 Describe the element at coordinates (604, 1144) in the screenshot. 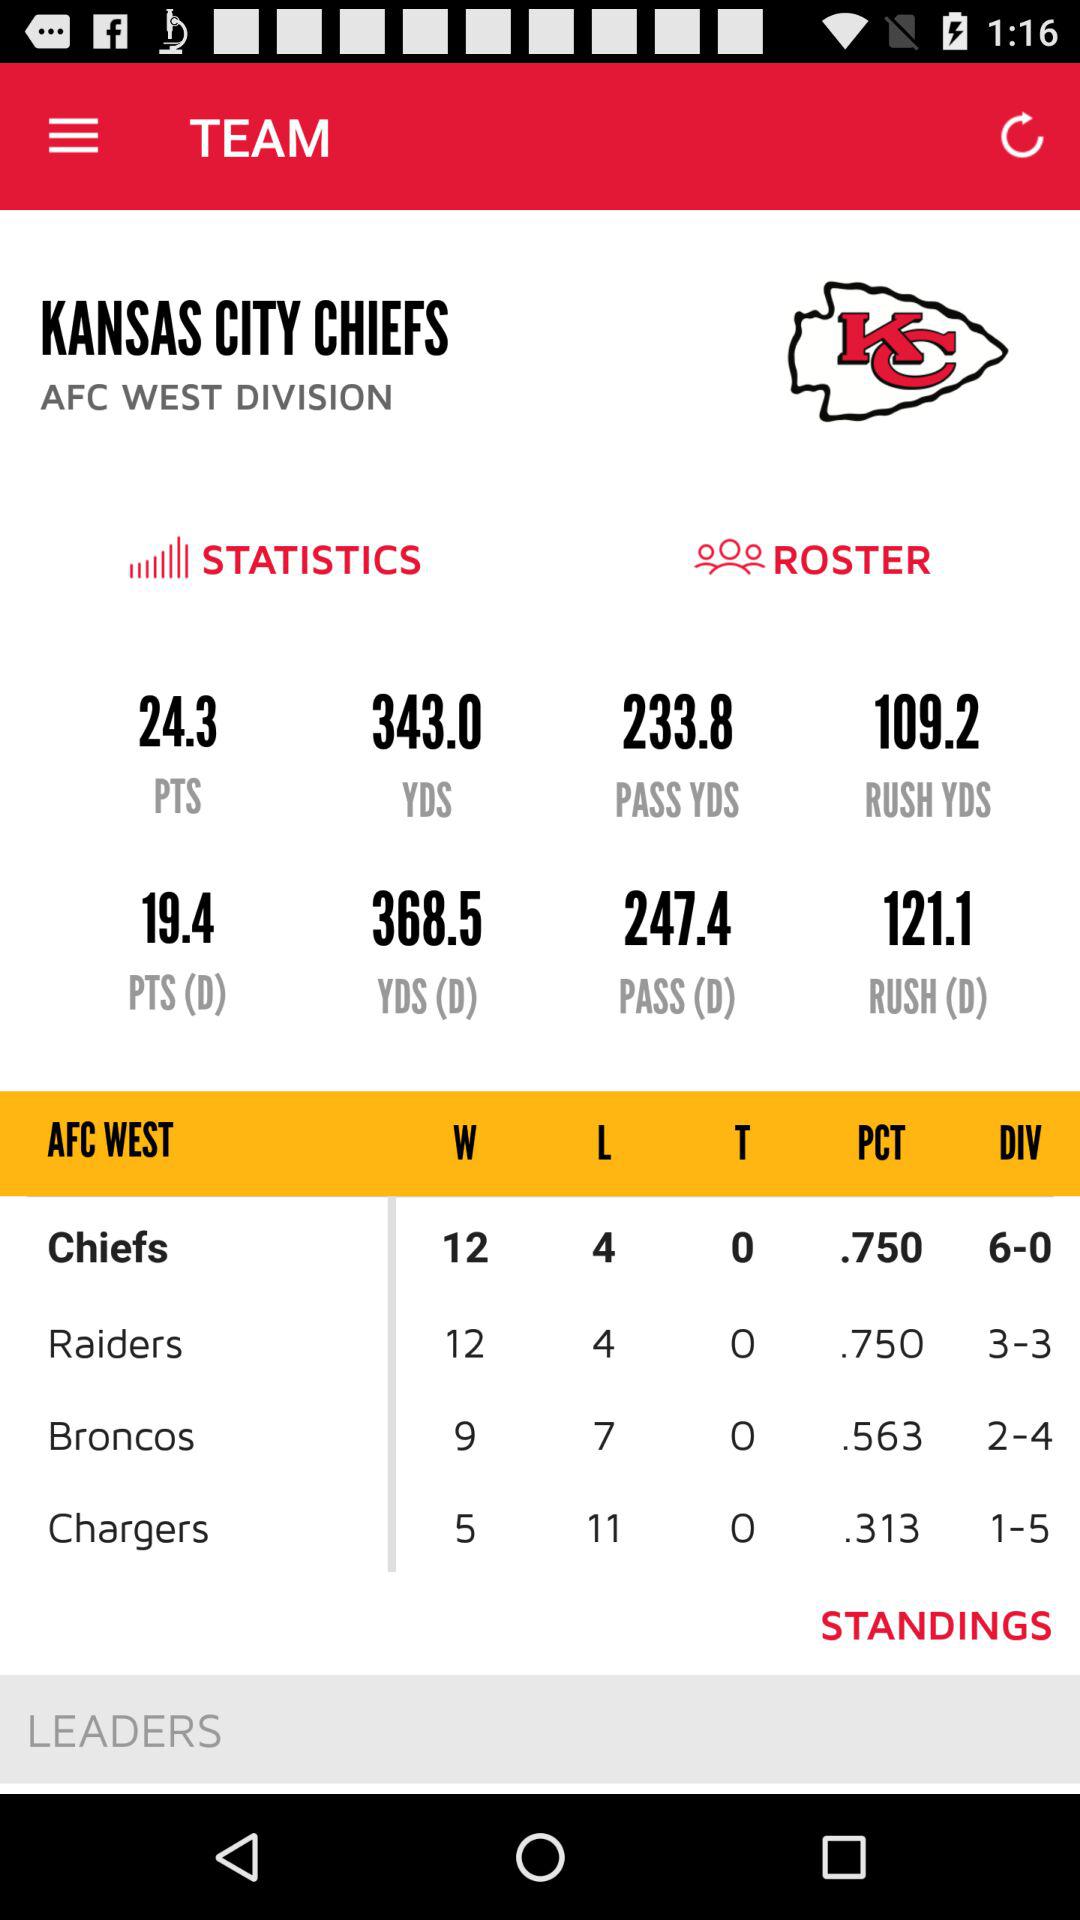

I see `press item above 12 icon` at that location.